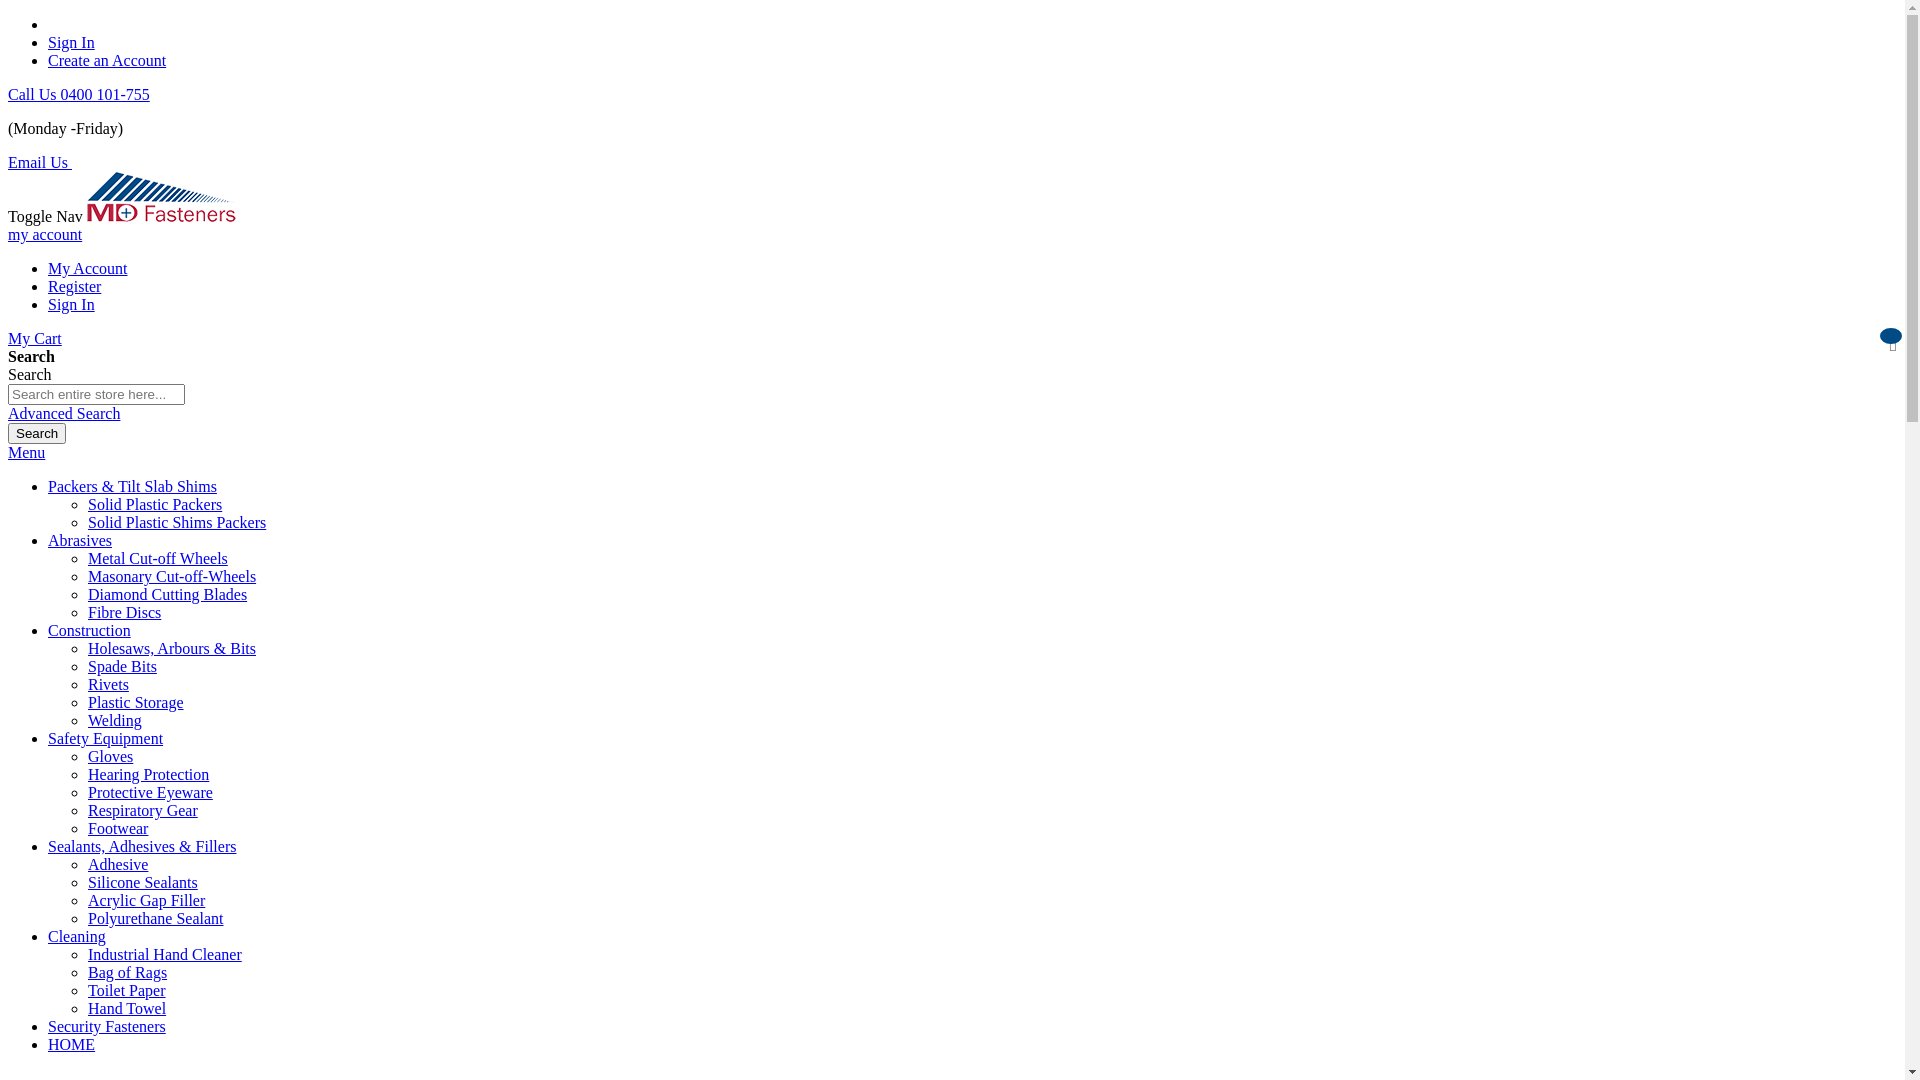  Describe the element at coordinates (142, 846) in the screenshot. I see `Sealants, Adhesives & Fillers` at that location.